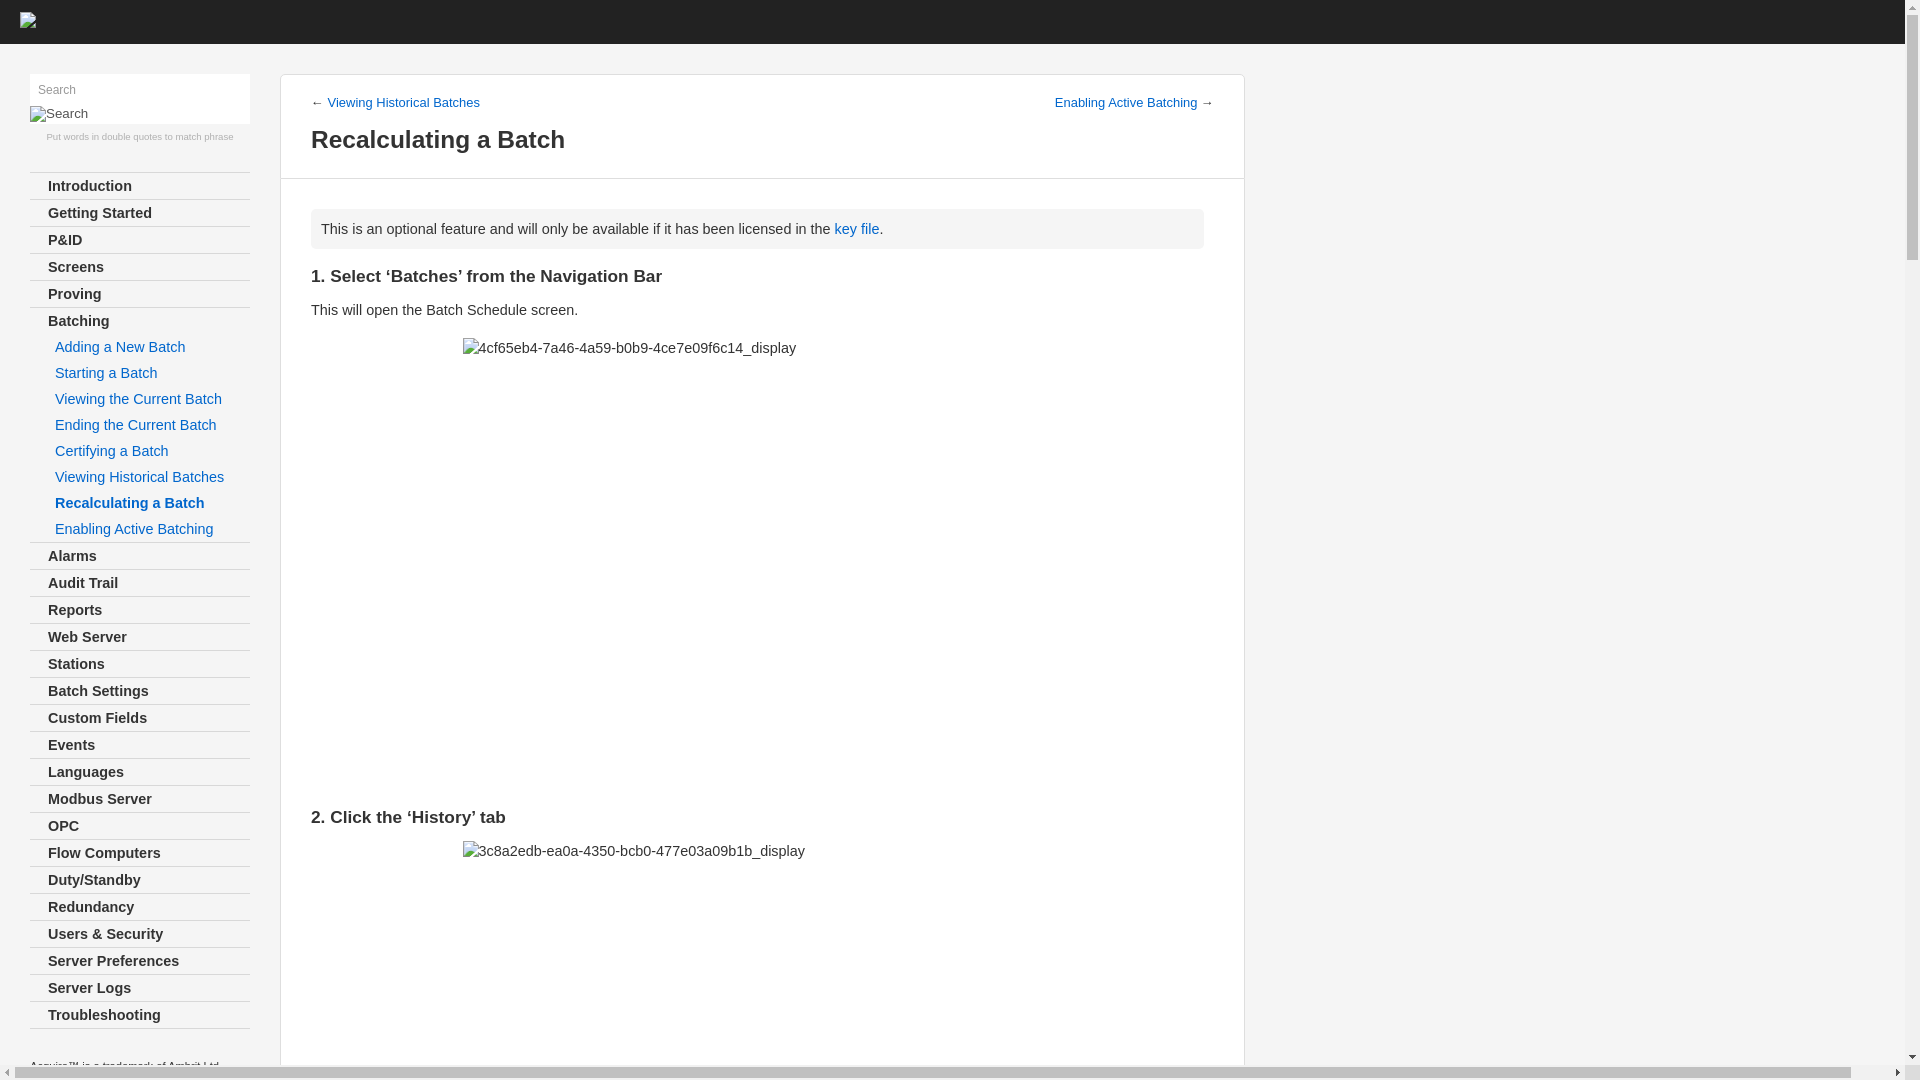 This screenshot has height=1080, width=1920. I want to click on Batching, so click(140, 320).